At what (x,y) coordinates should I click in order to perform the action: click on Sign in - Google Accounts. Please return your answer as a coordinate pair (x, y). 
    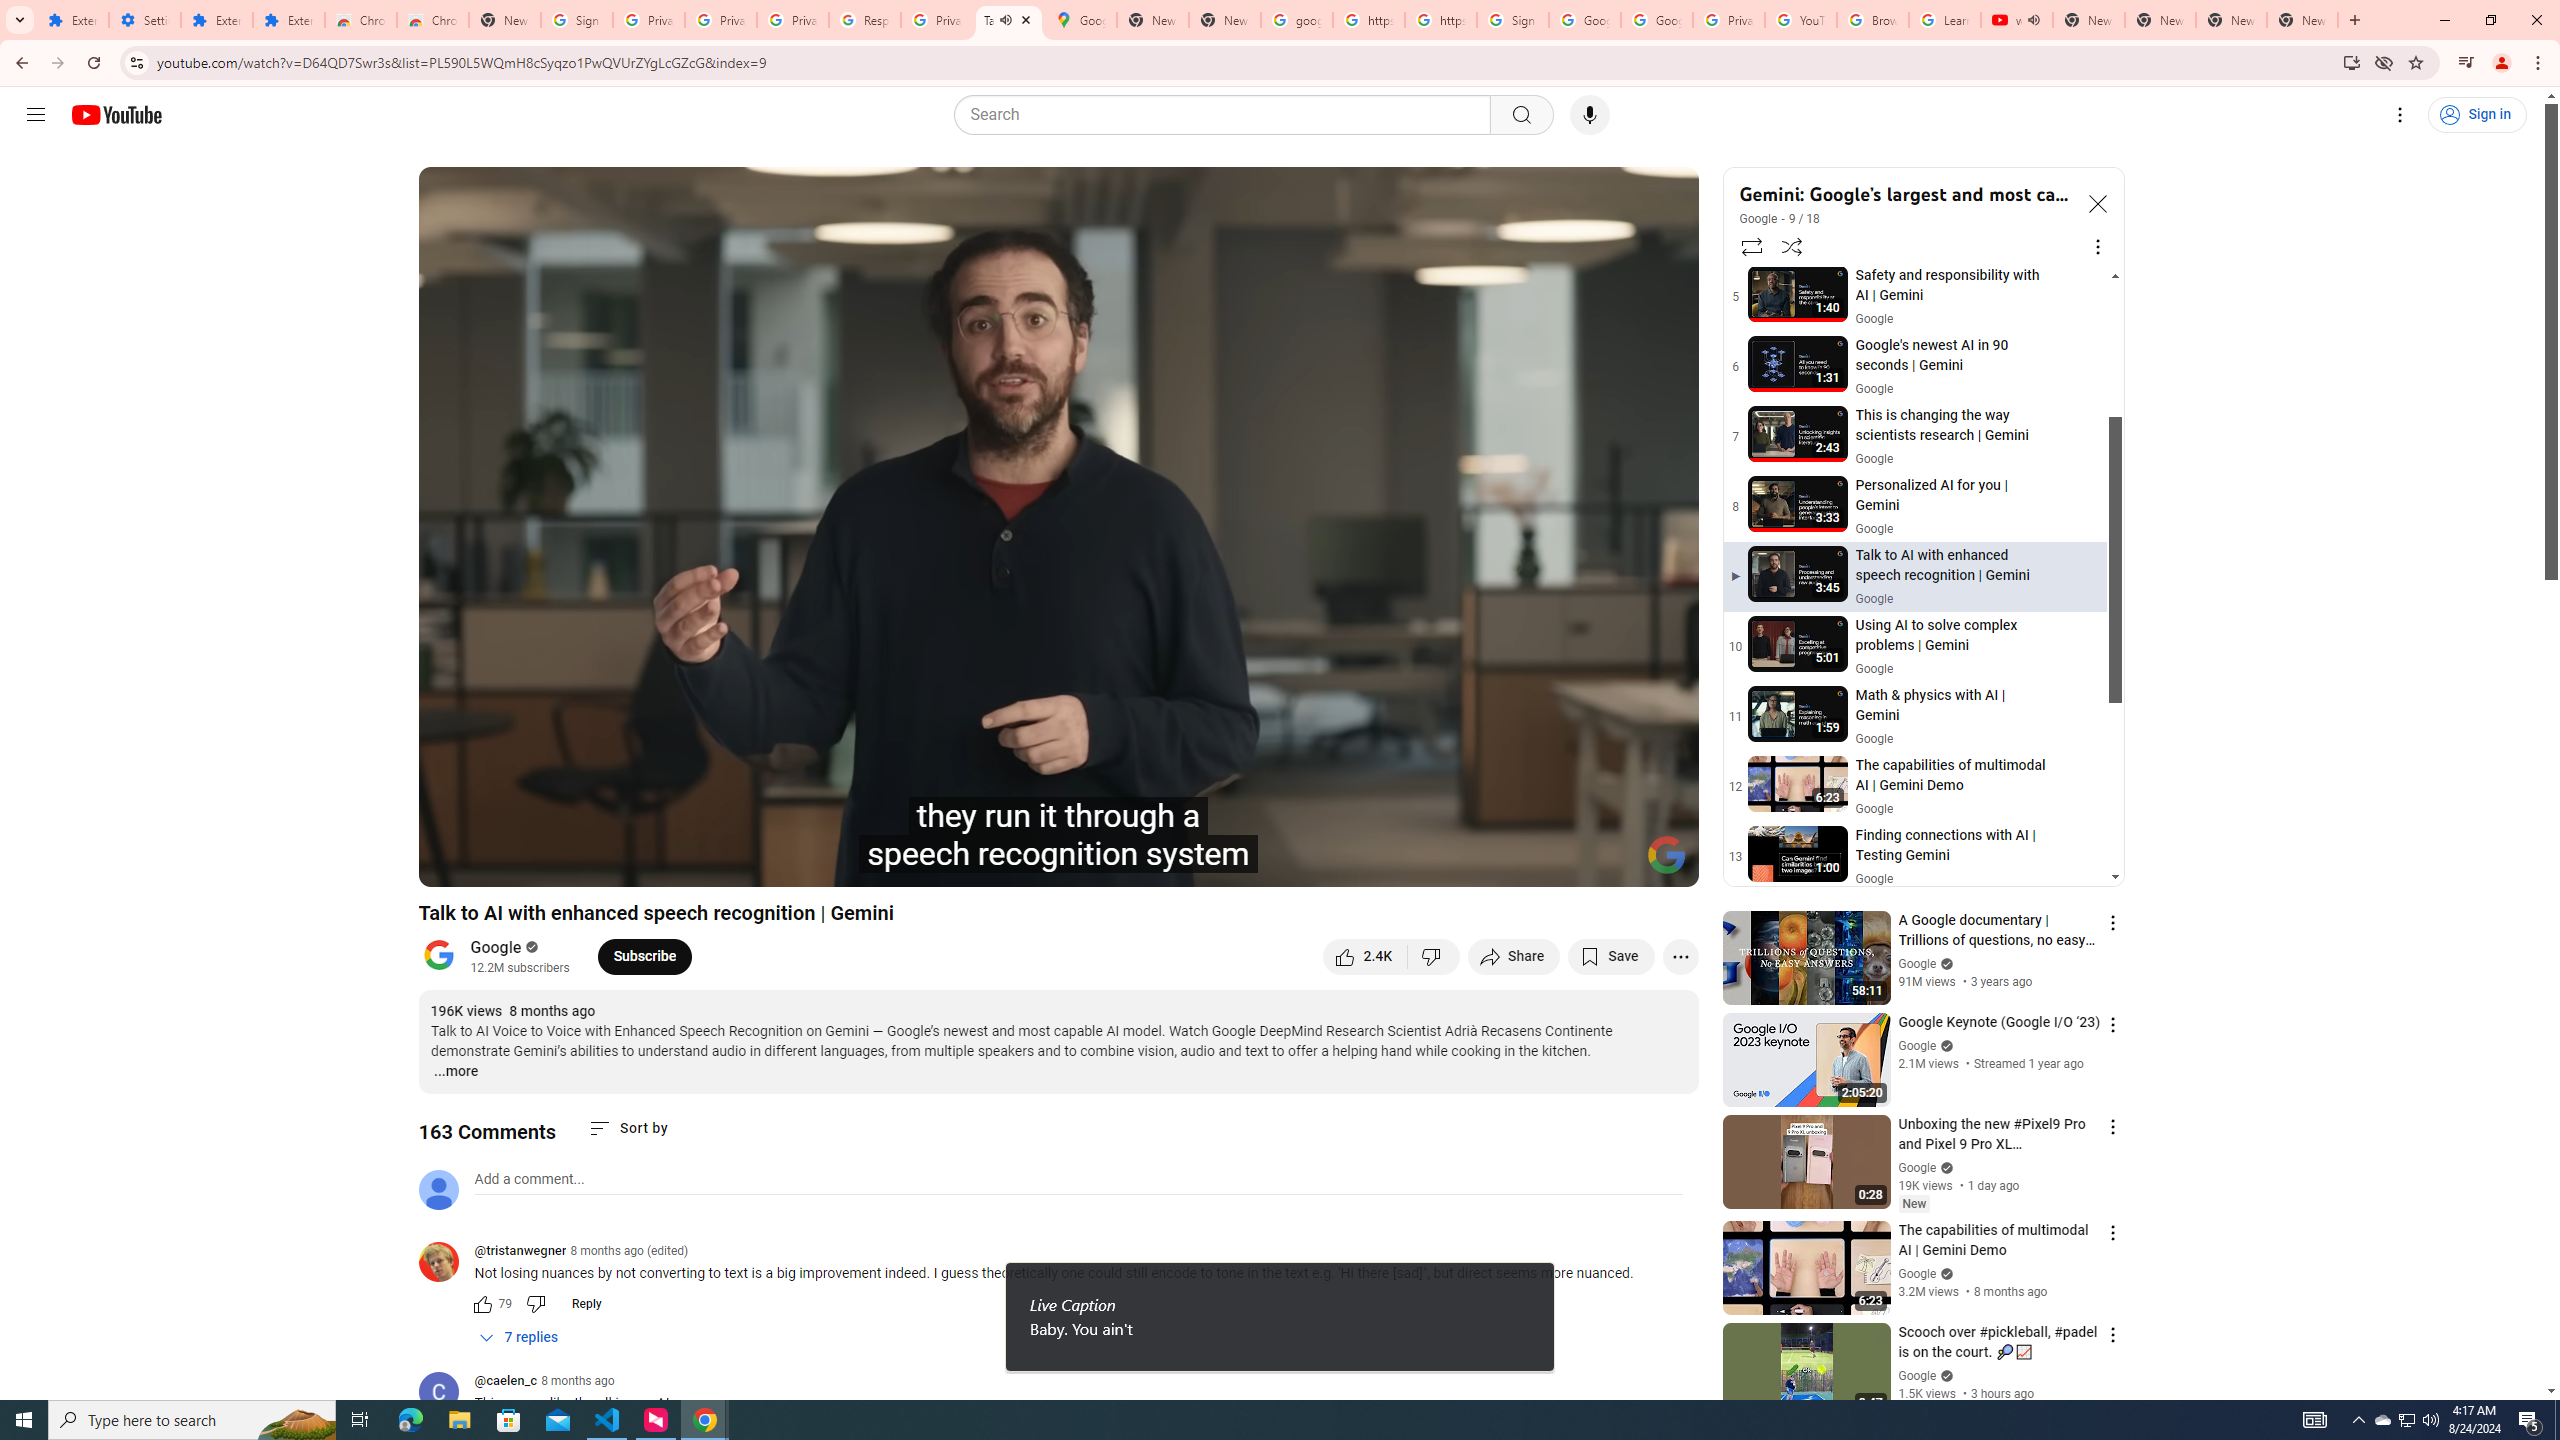
    Looking at the image, I should click on (577, 20).